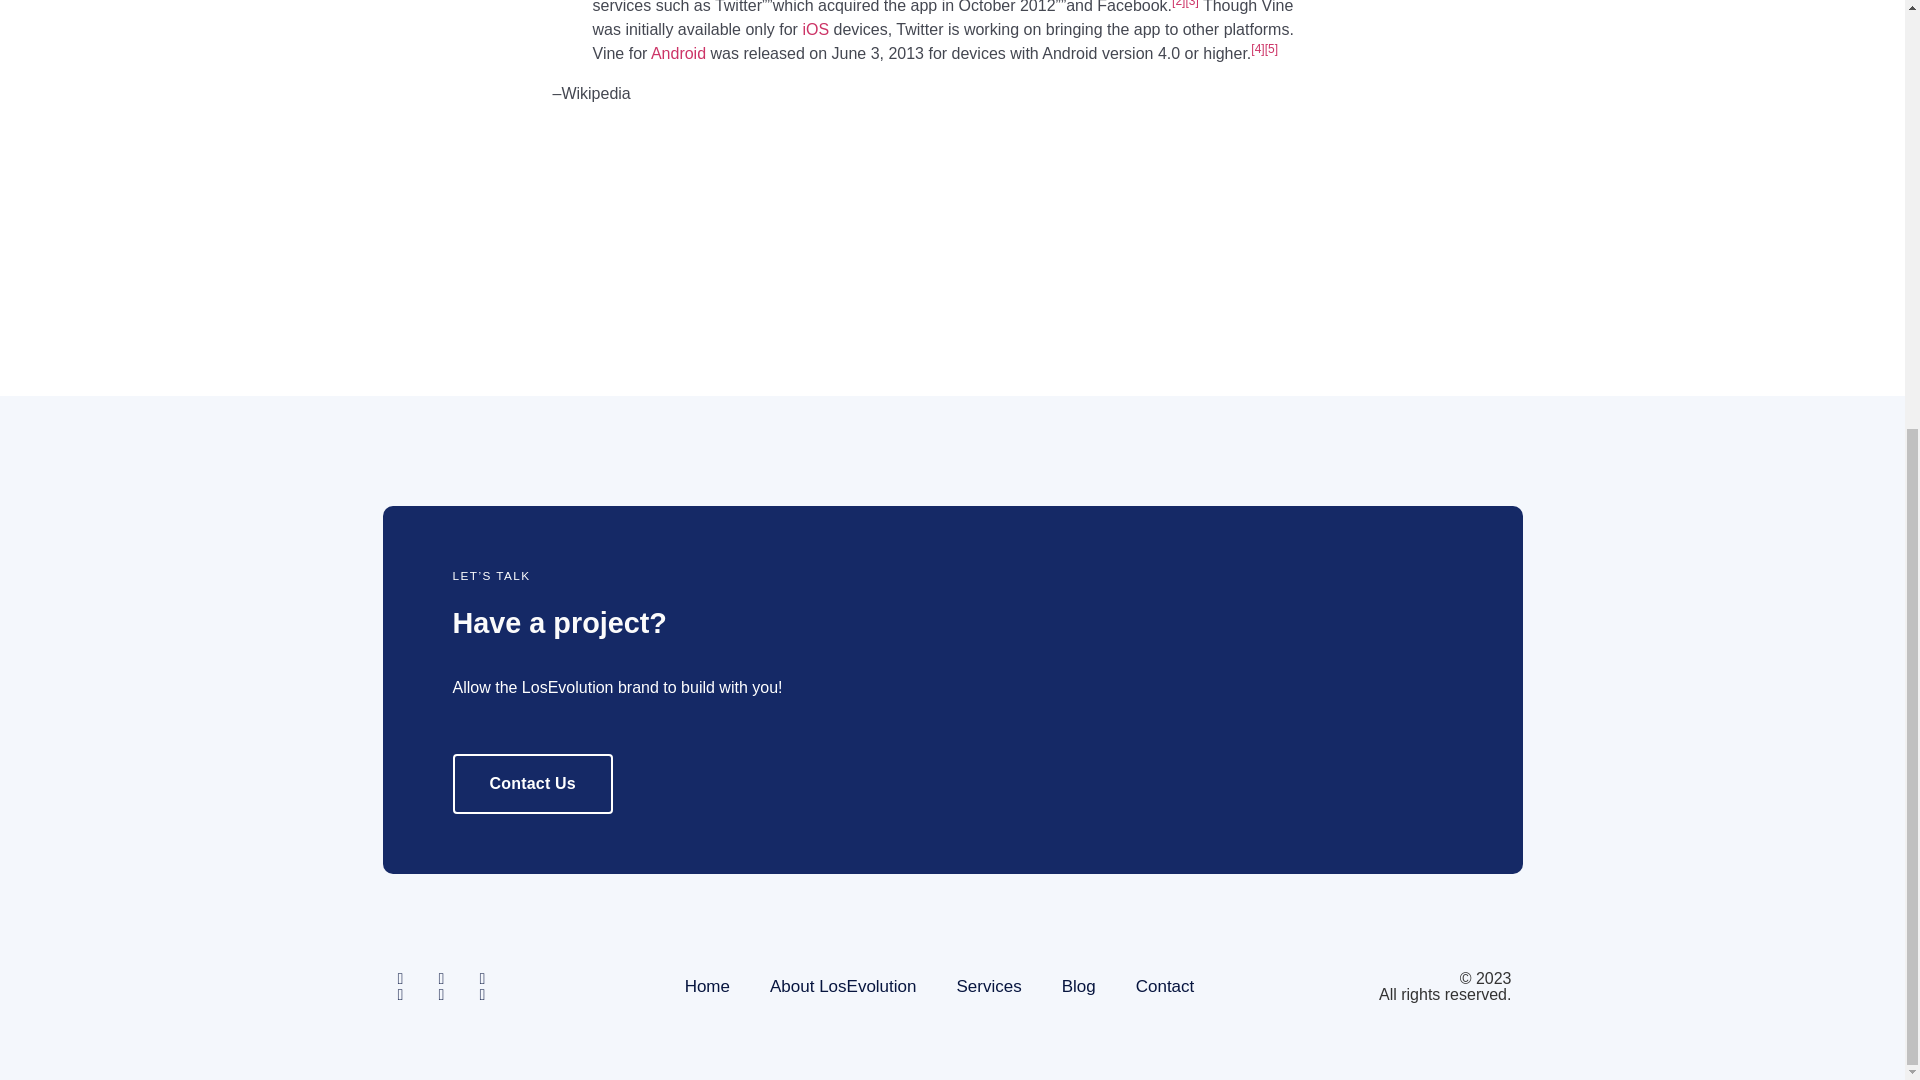 This screenshot has width=1920, height=1080. What do you see at coordinates (816, 28) in the screenshot?
I see `iOS` at bounding box center [816, 28].